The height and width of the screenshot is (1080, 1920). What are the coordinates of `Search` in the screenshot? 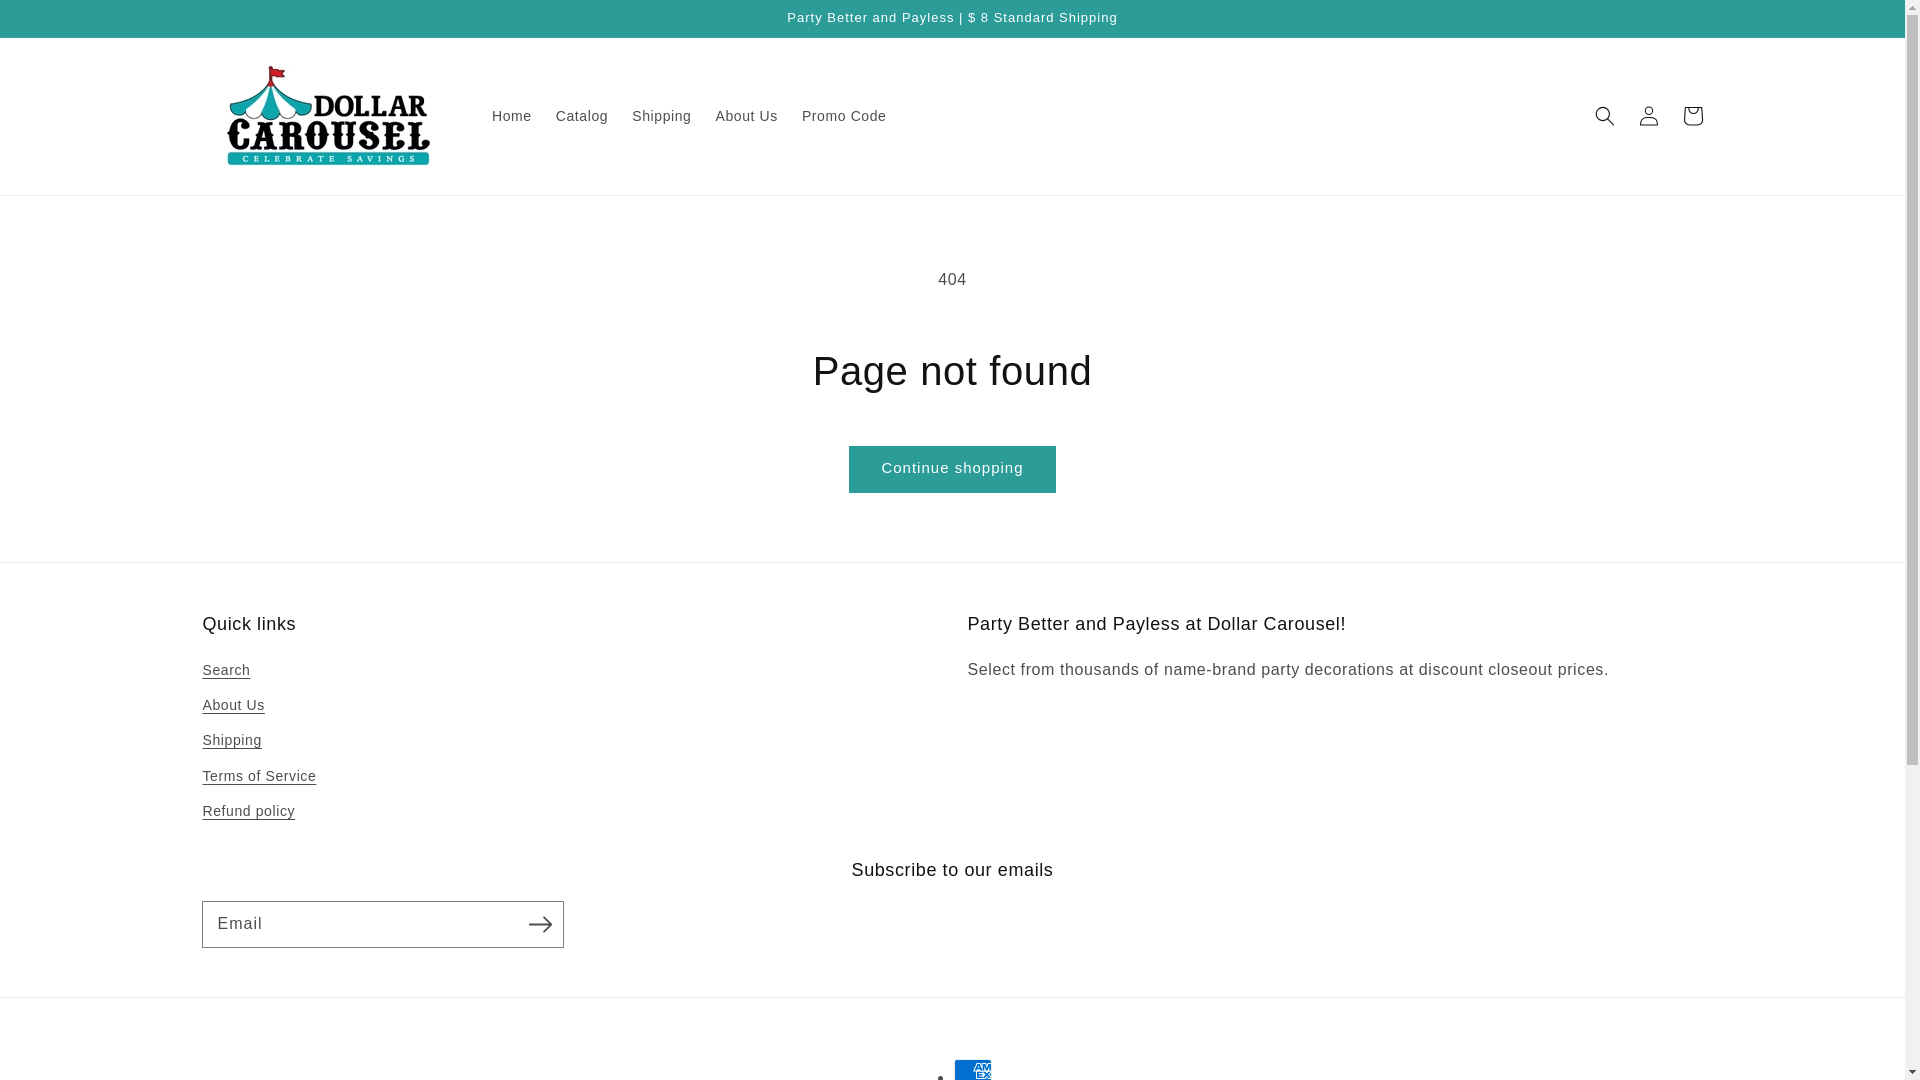 It's located at (225, 672).